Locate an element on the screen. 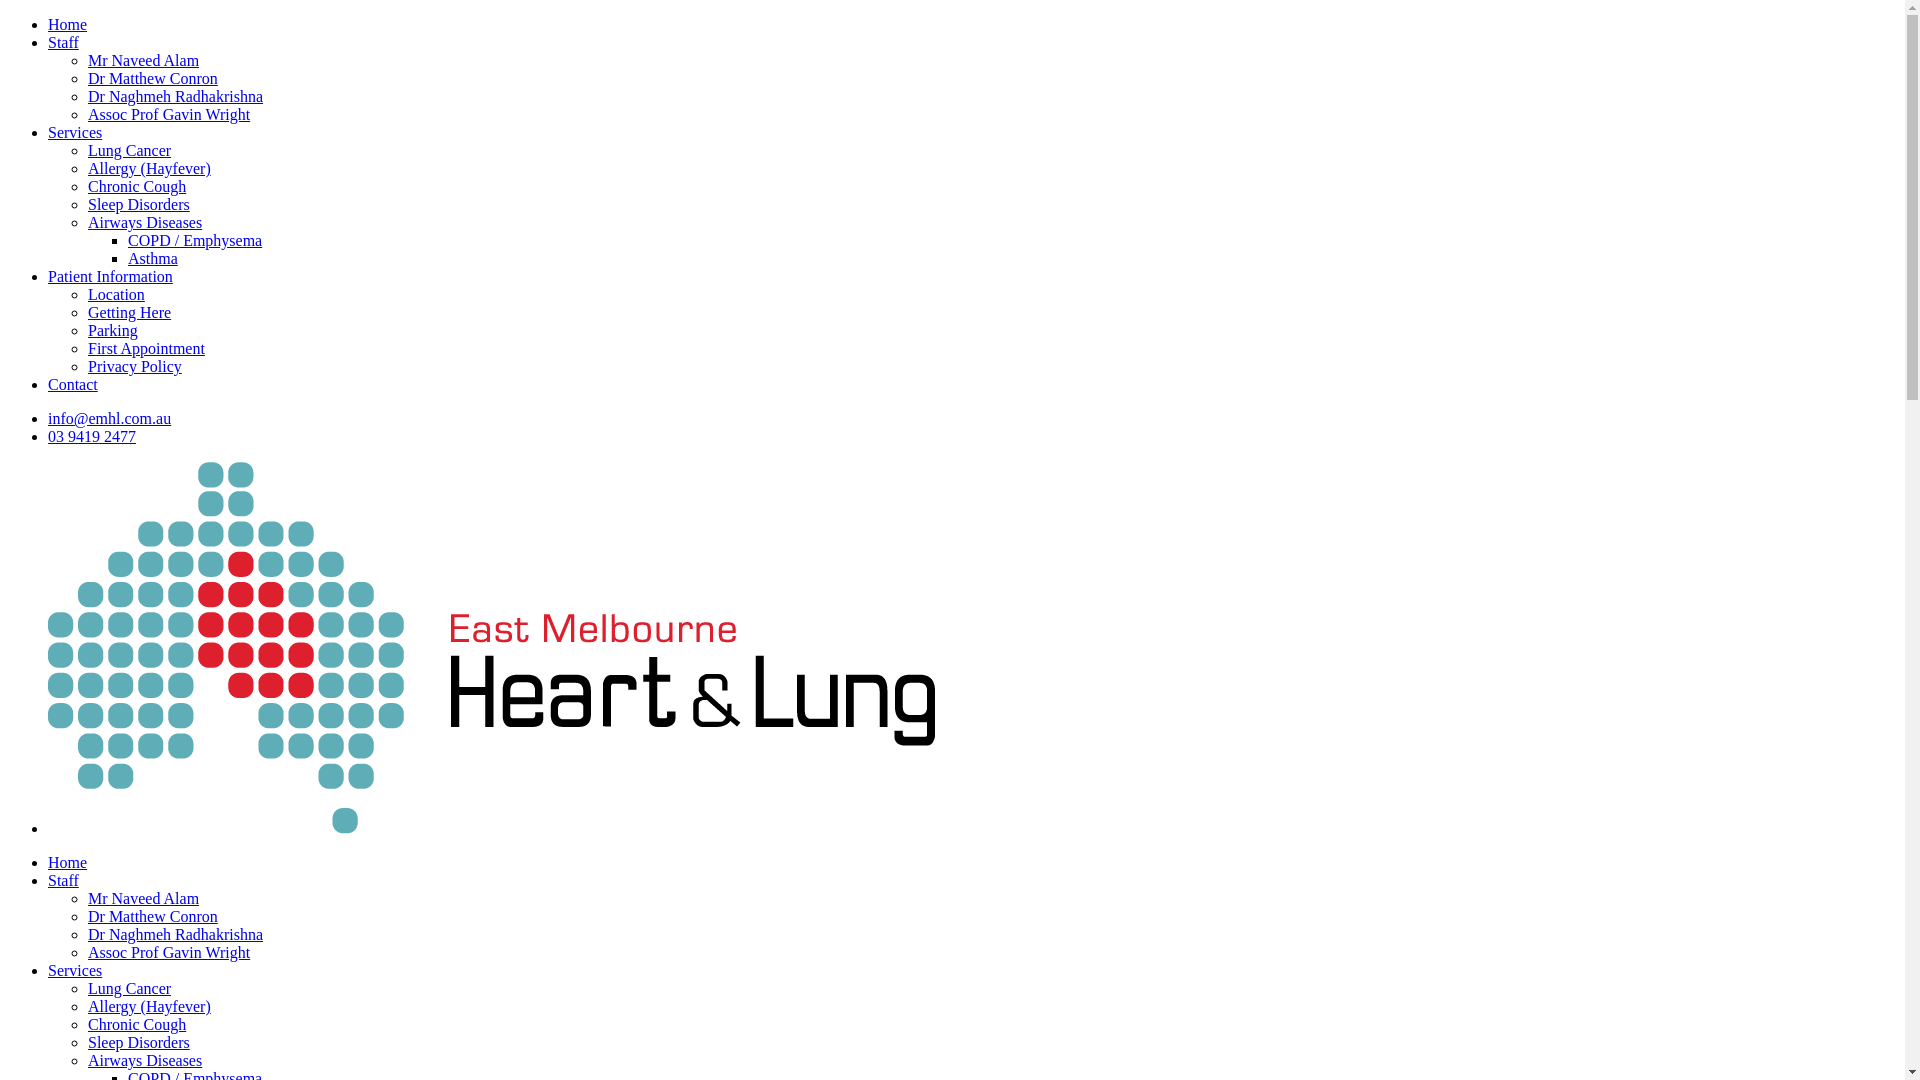 This screenshot has width=1920, height=1080. Home is located at coordinates (68, 24).